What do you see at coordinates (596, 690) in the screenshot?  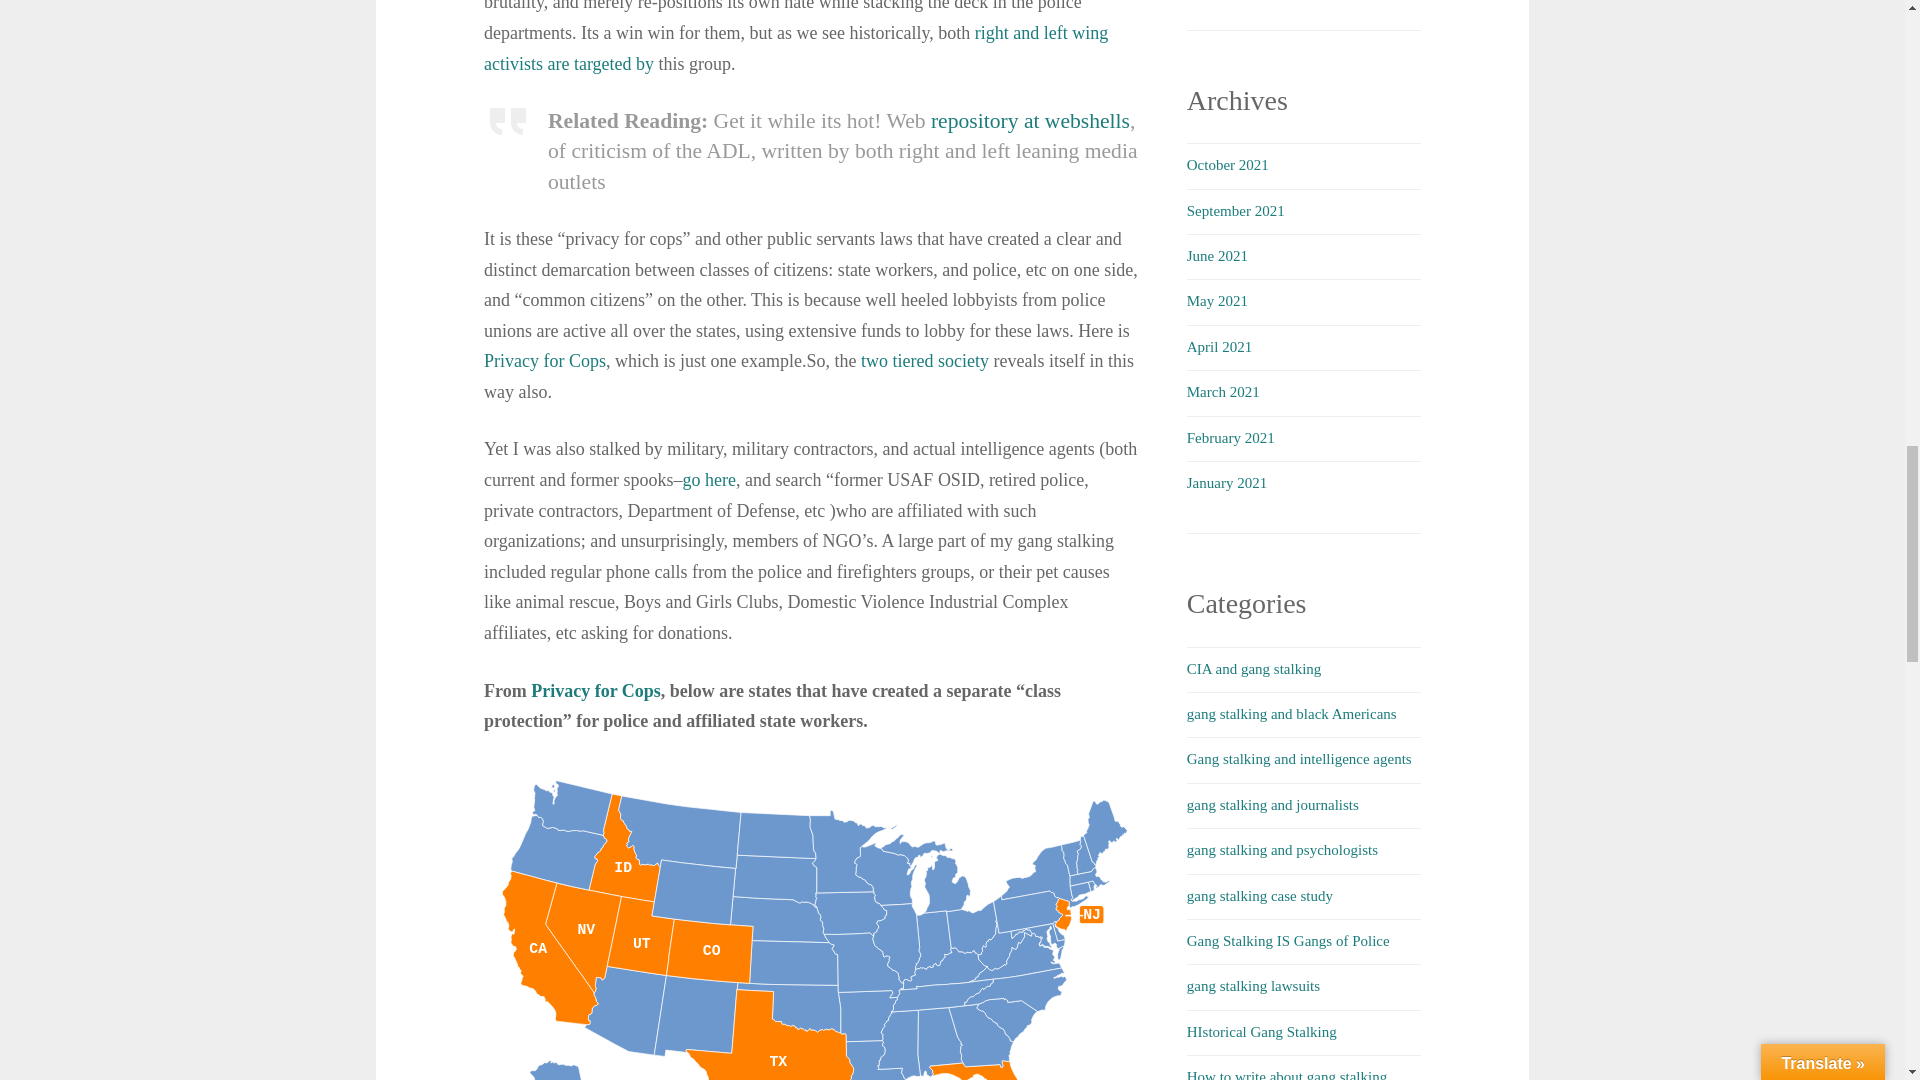 I see `Privacy for Cops` at bounding box center [596, 690].